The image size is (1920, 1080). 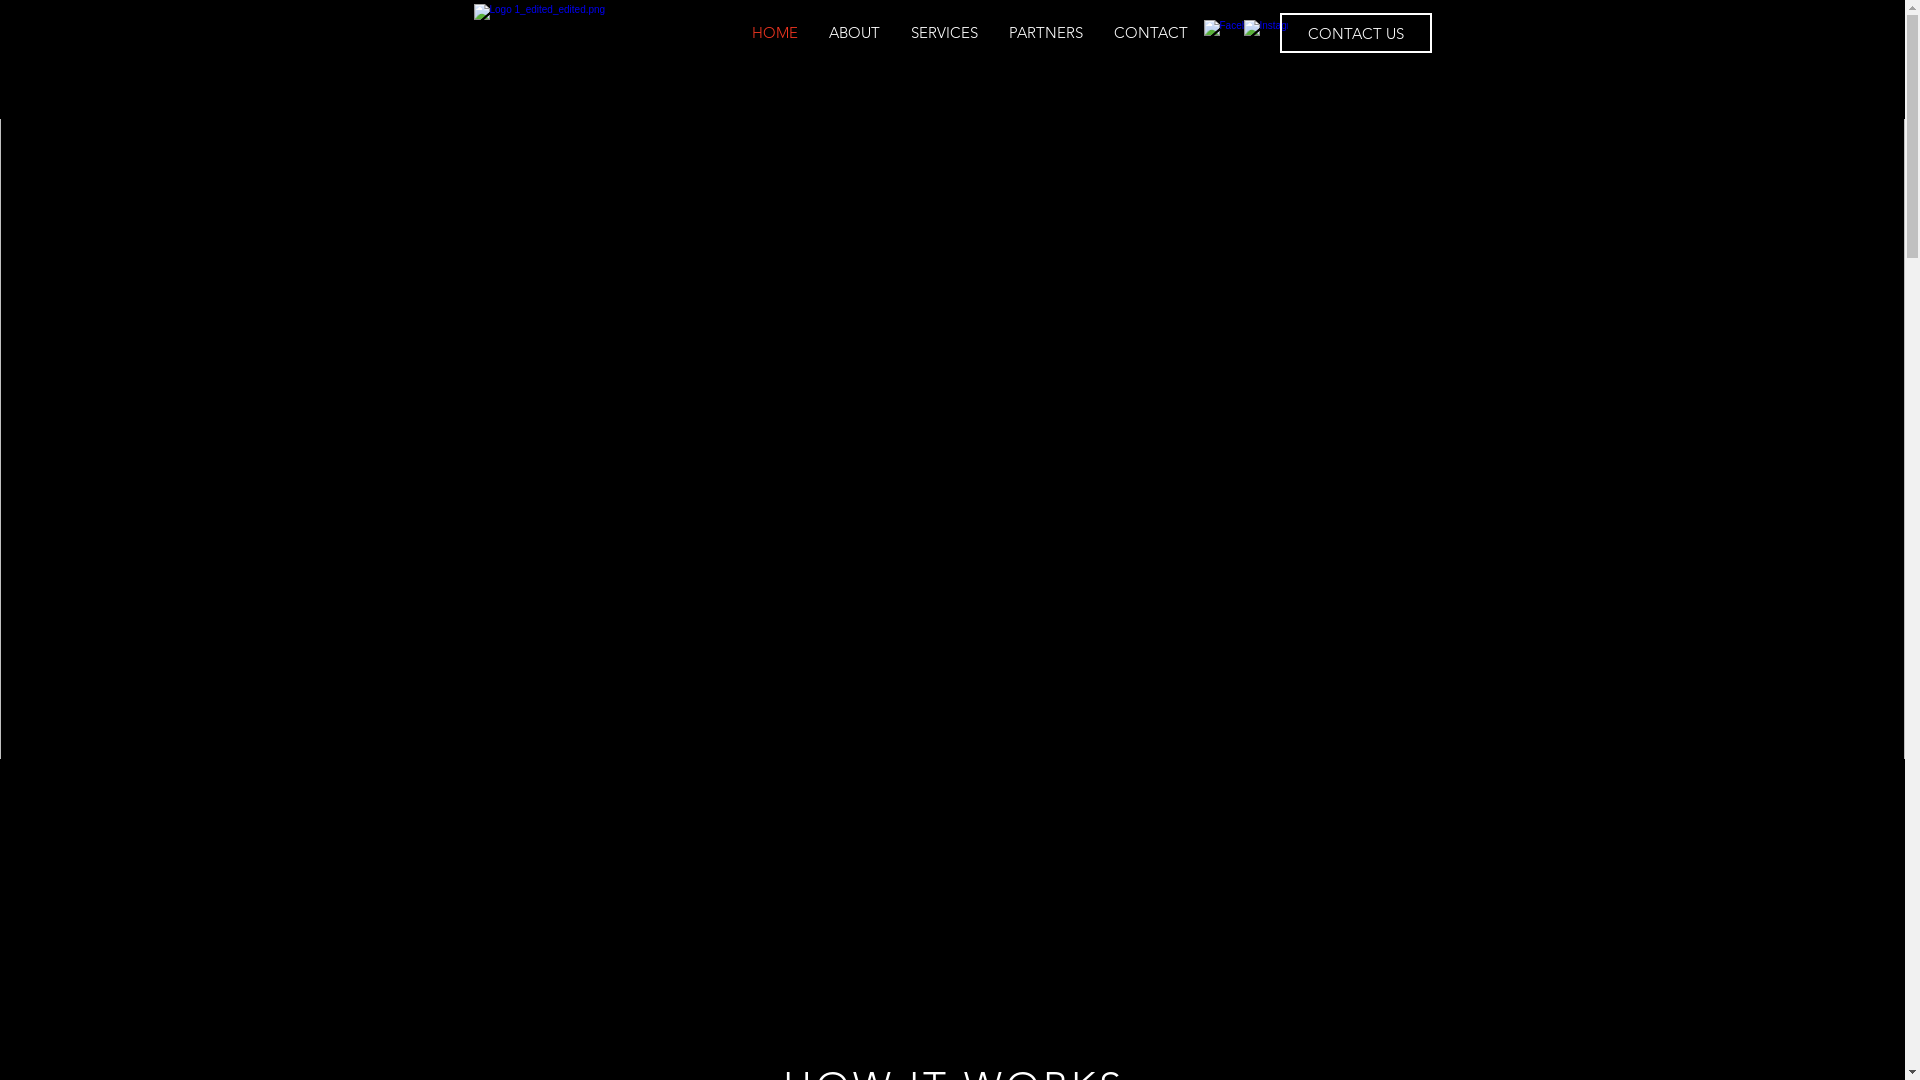 What do you see at coordinates (1356, 33) in the screenshot?
I see `CONTACT US` at bounding box center [1356, 33].